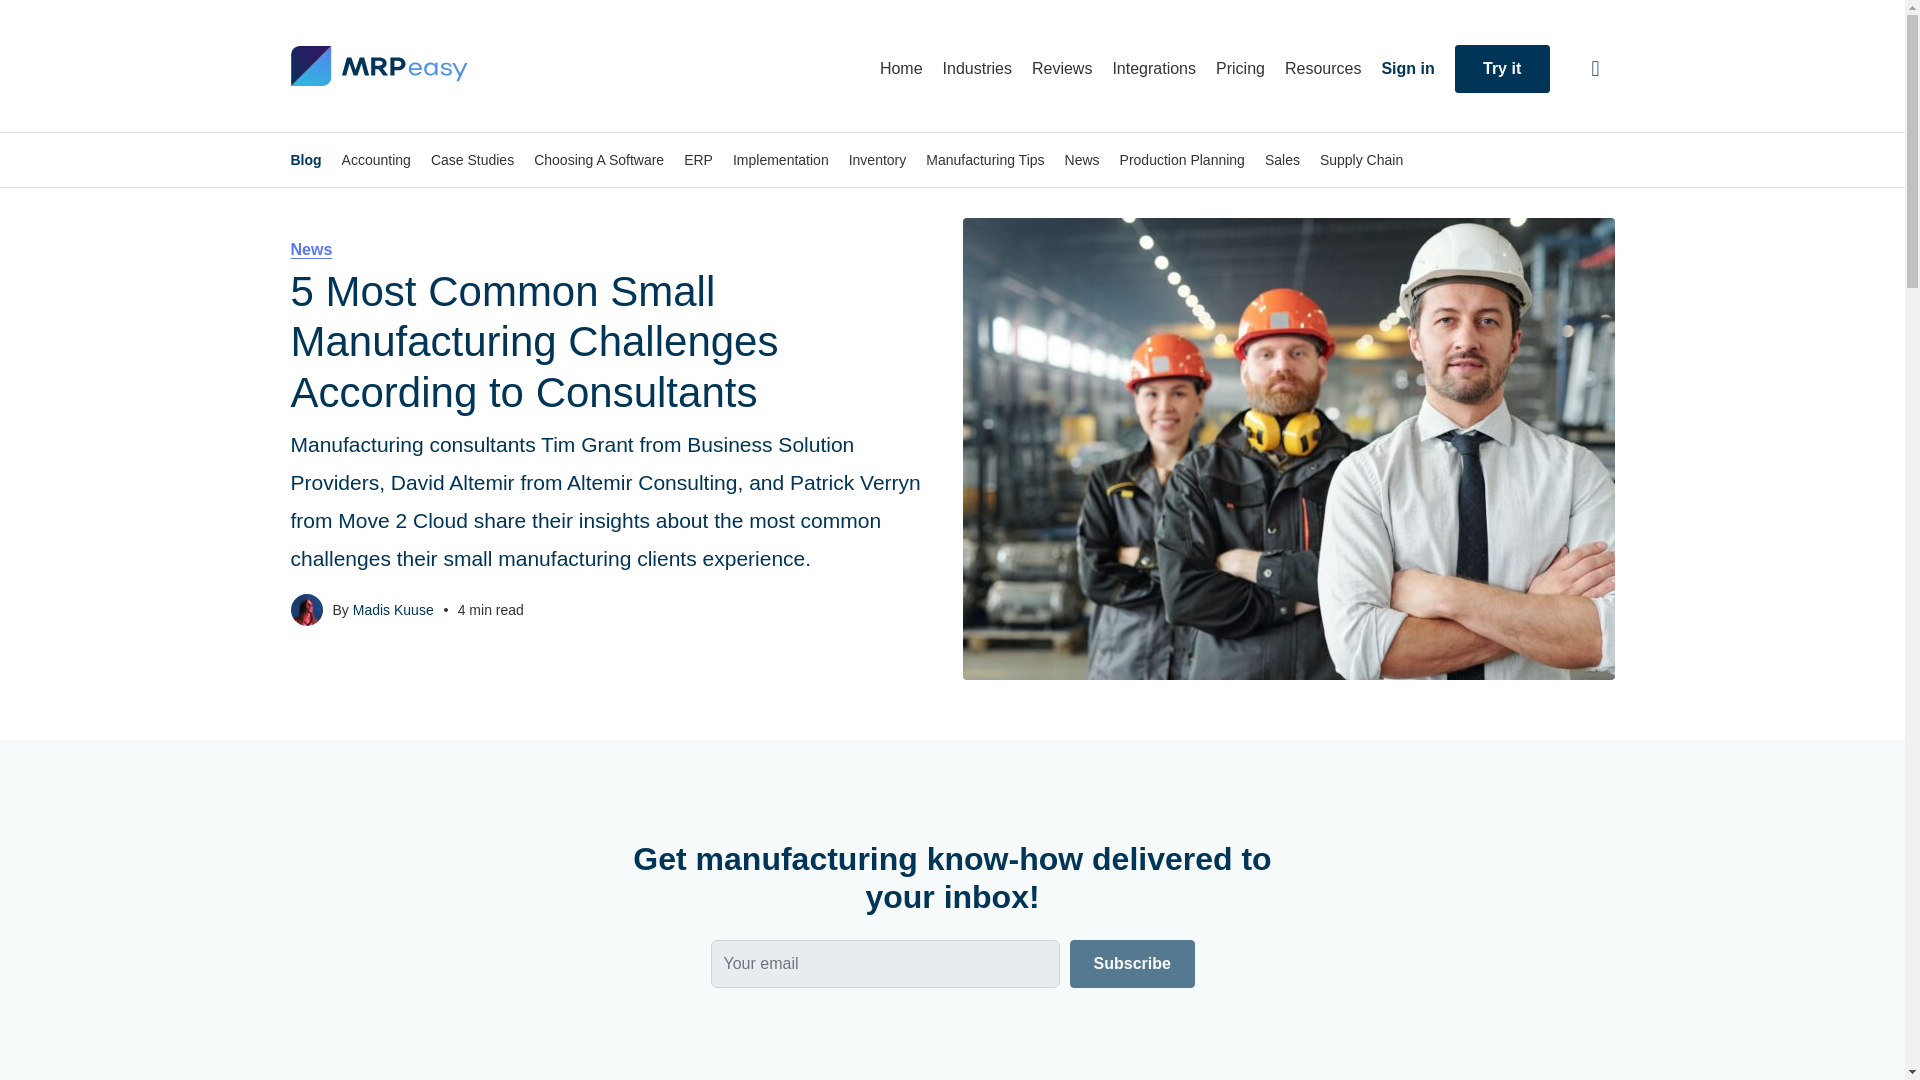  Describe the element at coordinates (877, 160) in the screenshot. I see `Inventory` at that location.